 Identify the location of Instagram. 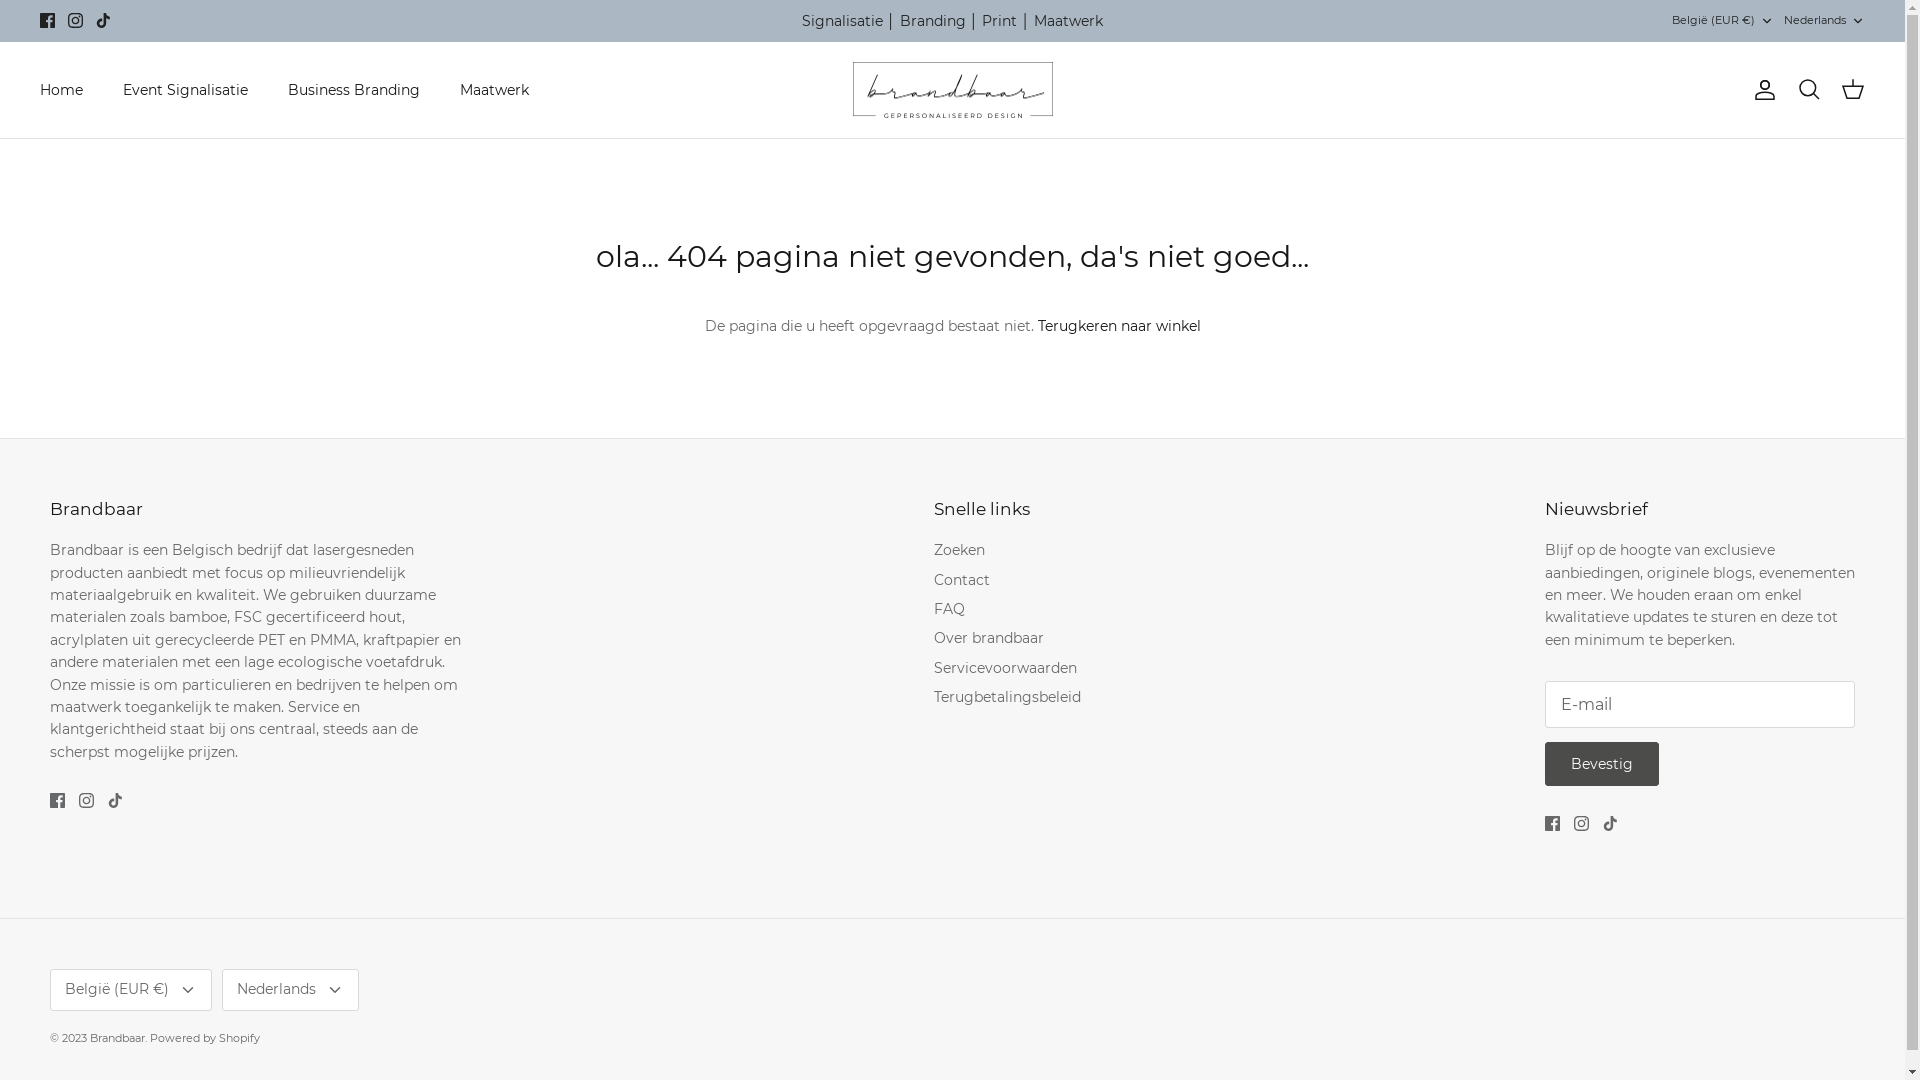
(86, 800).